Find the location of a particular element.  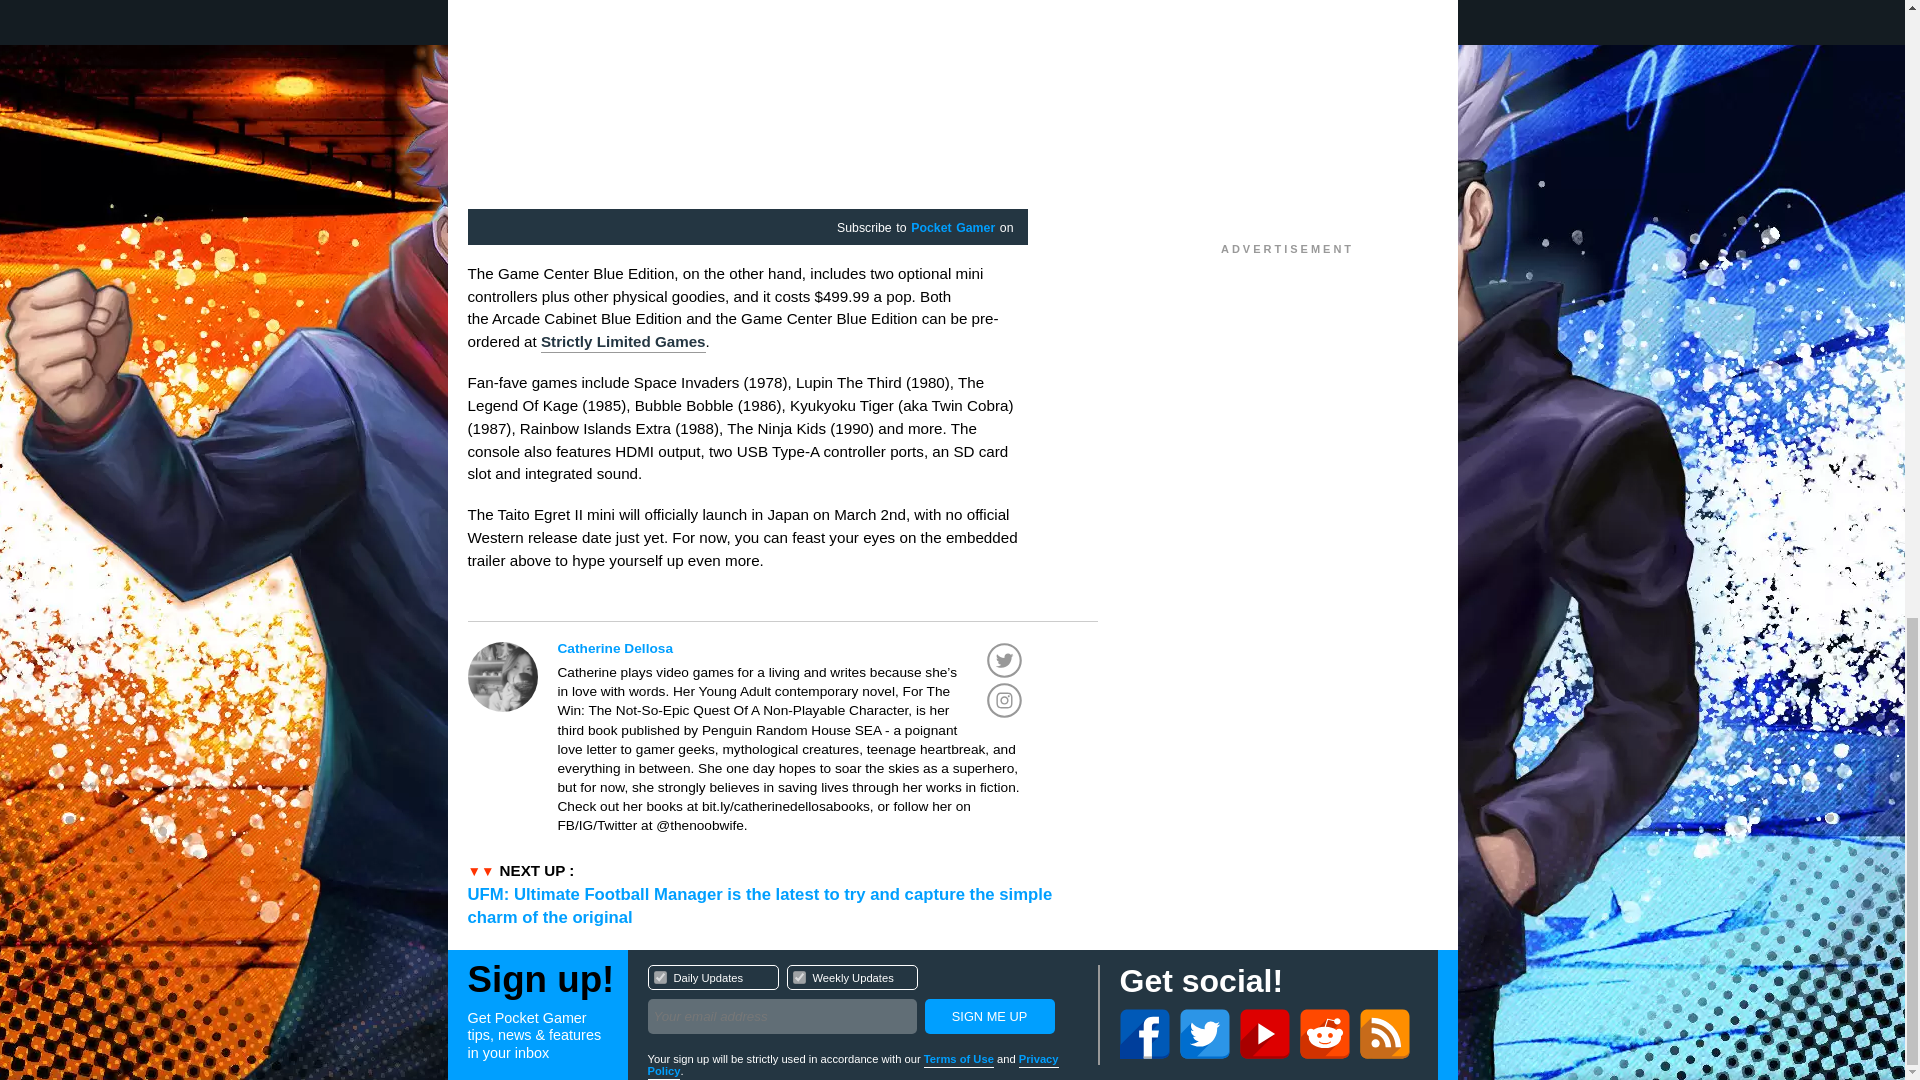

Catherine Dellosa is located at coordinates (798, 976).